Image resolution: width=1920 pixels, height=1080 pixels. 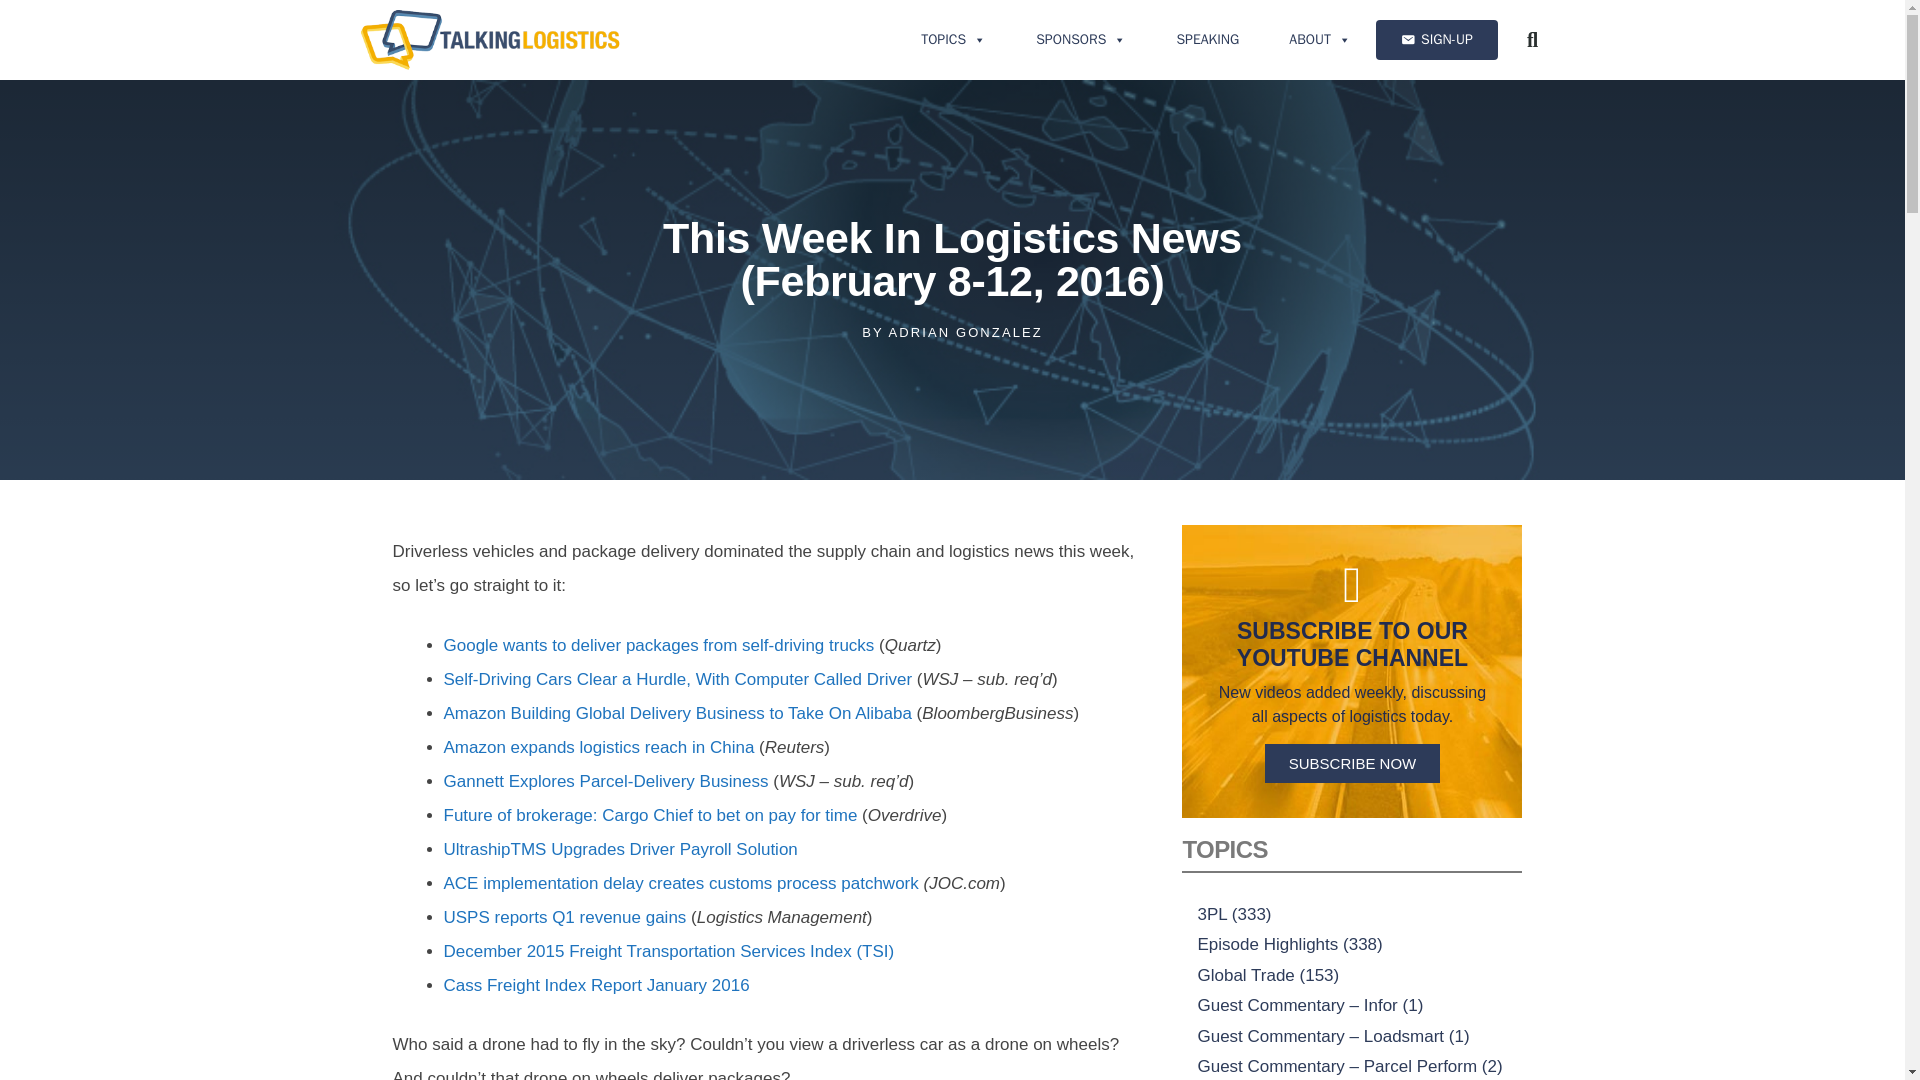 What do you see at coordinates (1080, 40) in the screenshot?
I see `SPONSORS` at bounding box center [1080, 40].